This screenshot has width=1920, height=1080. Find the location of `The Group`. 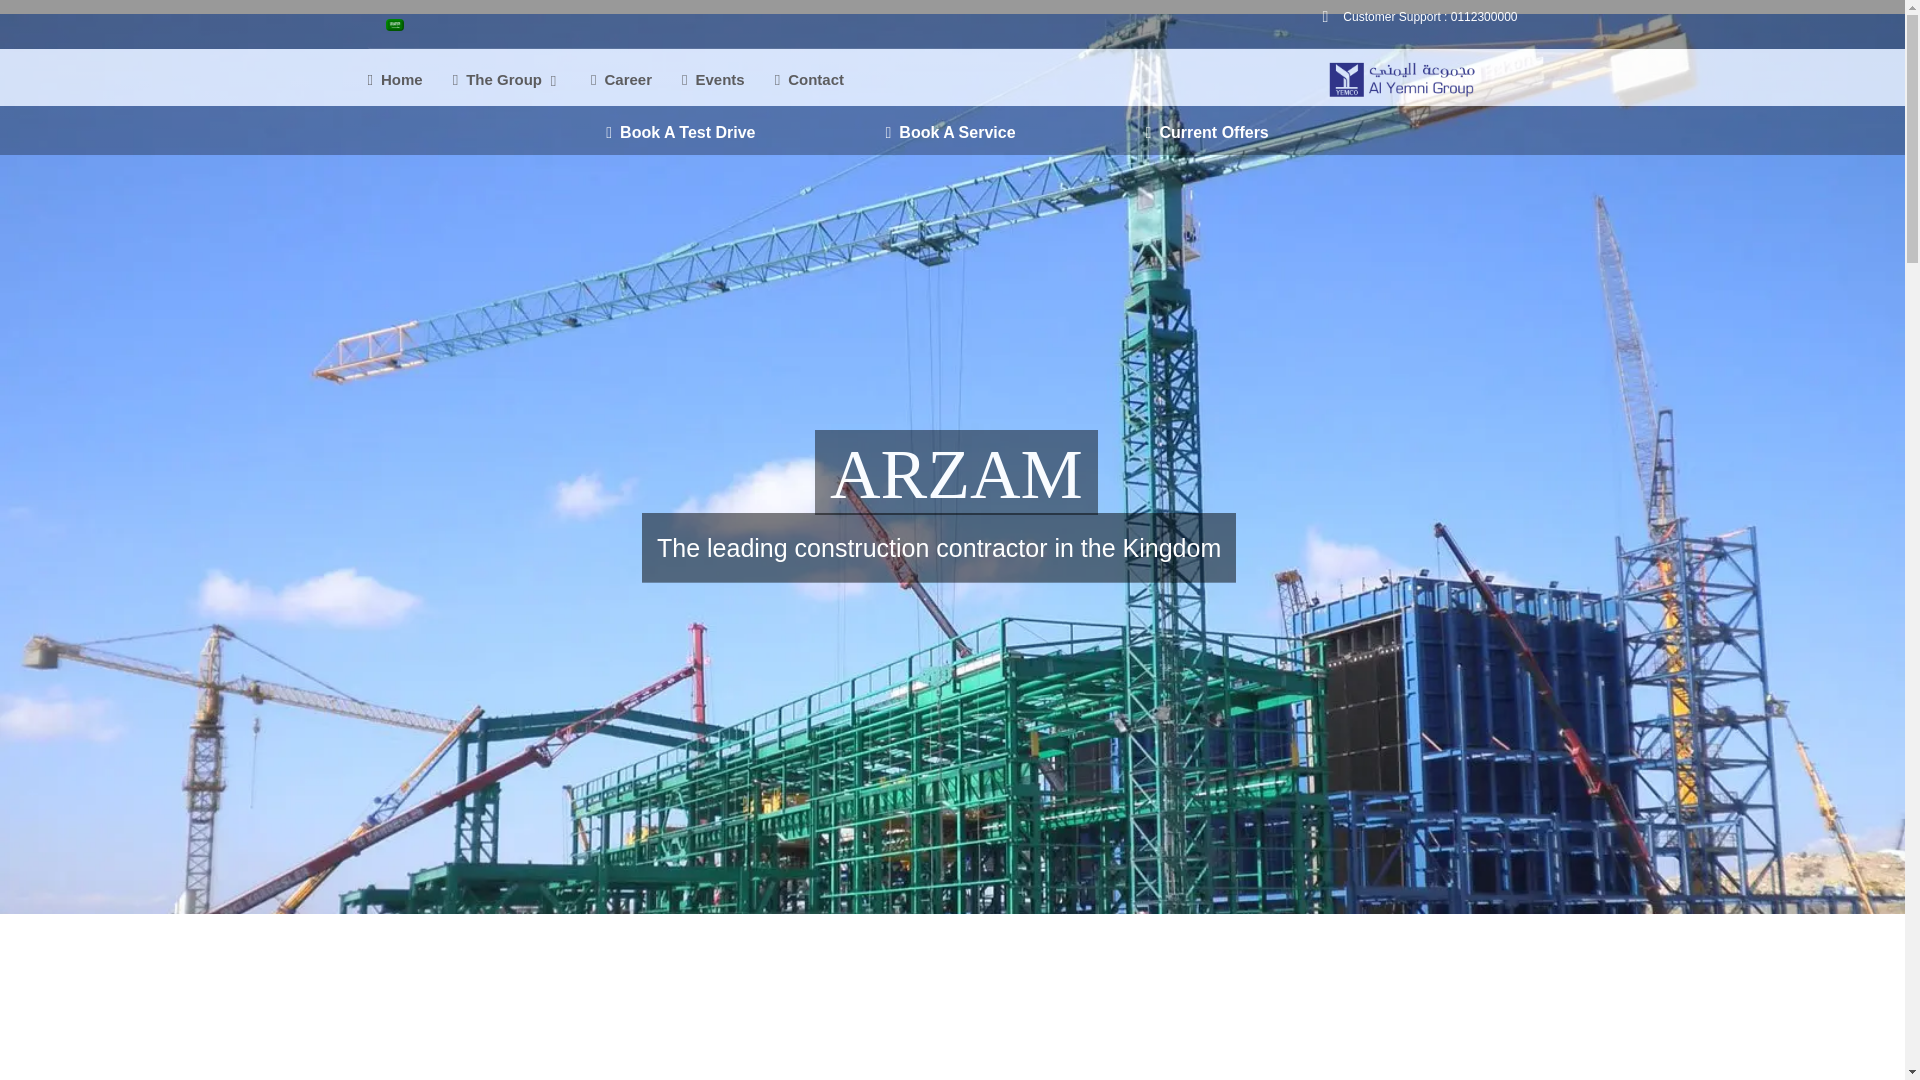

The Group is located at coordinates (506, 80).